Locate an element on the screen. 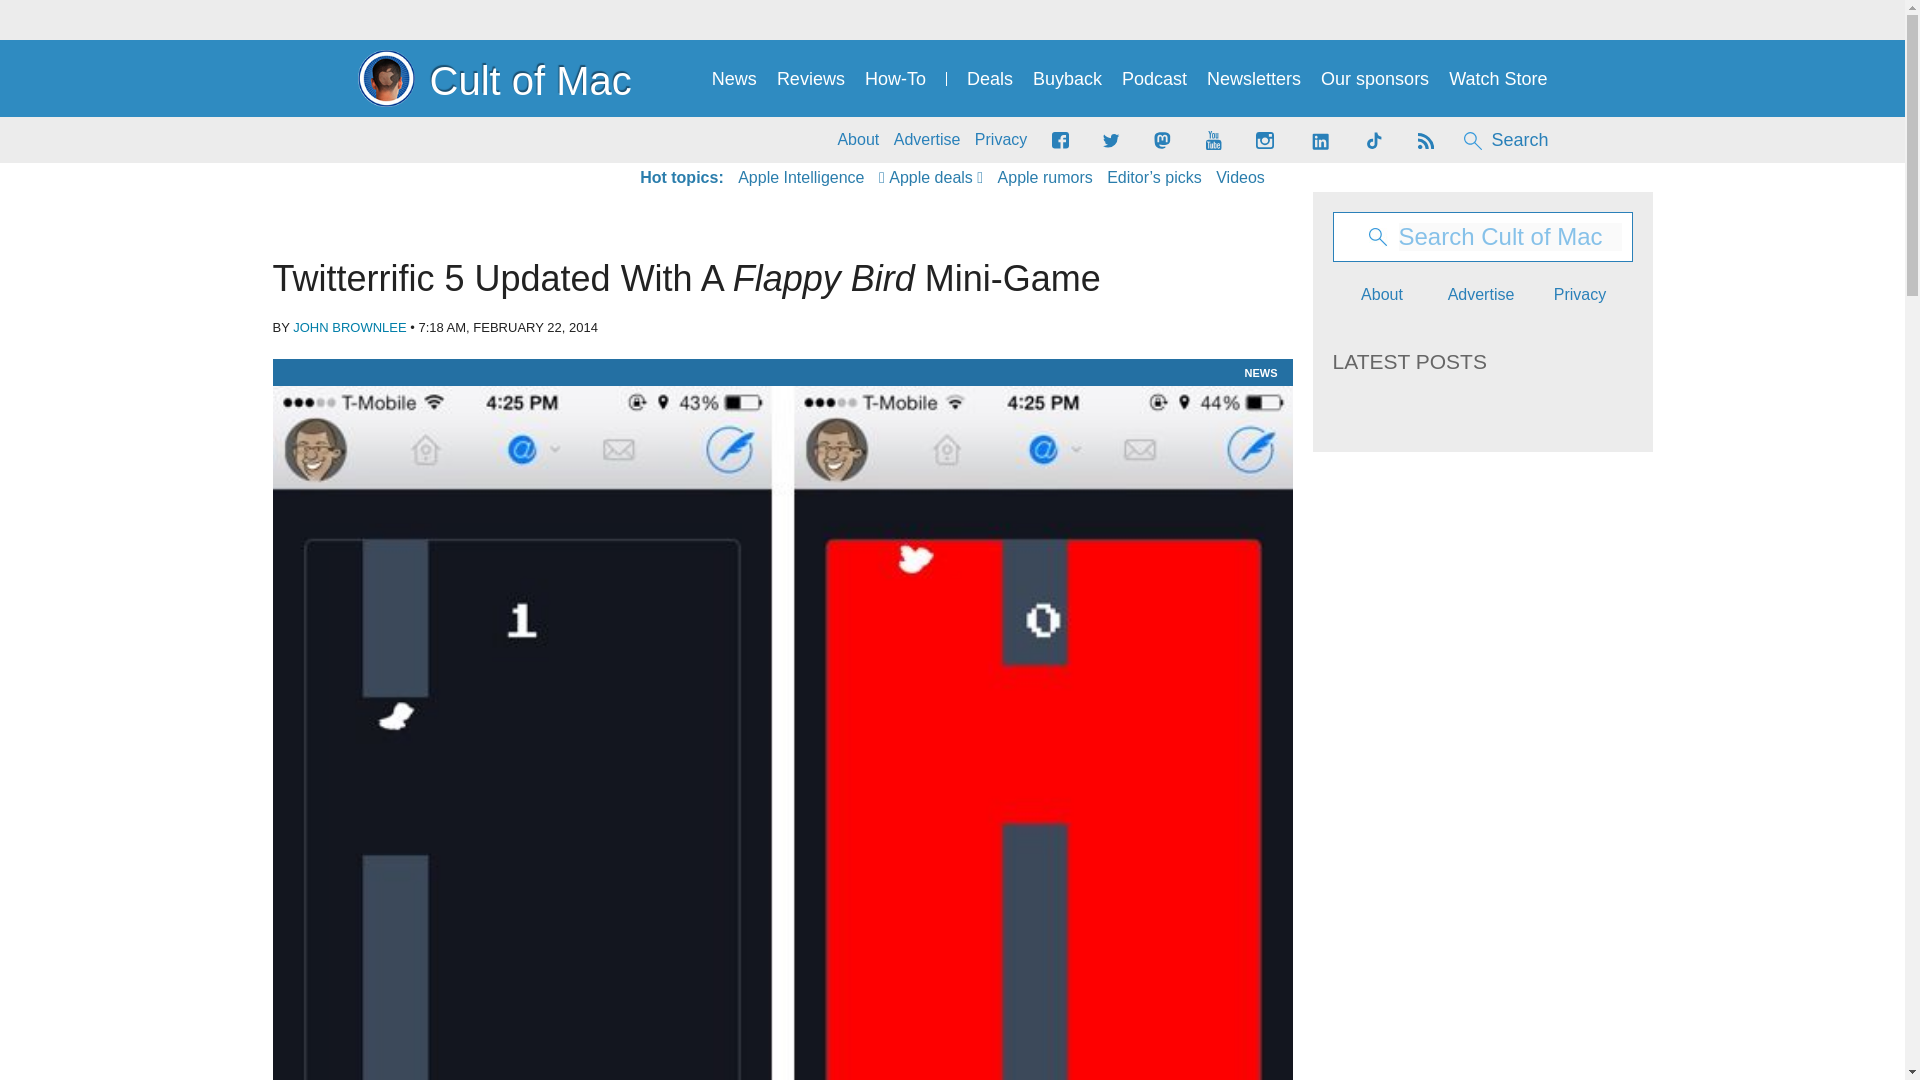 The image size is (1920, 1080). Hot topics: is located at coordinates (681, 178).